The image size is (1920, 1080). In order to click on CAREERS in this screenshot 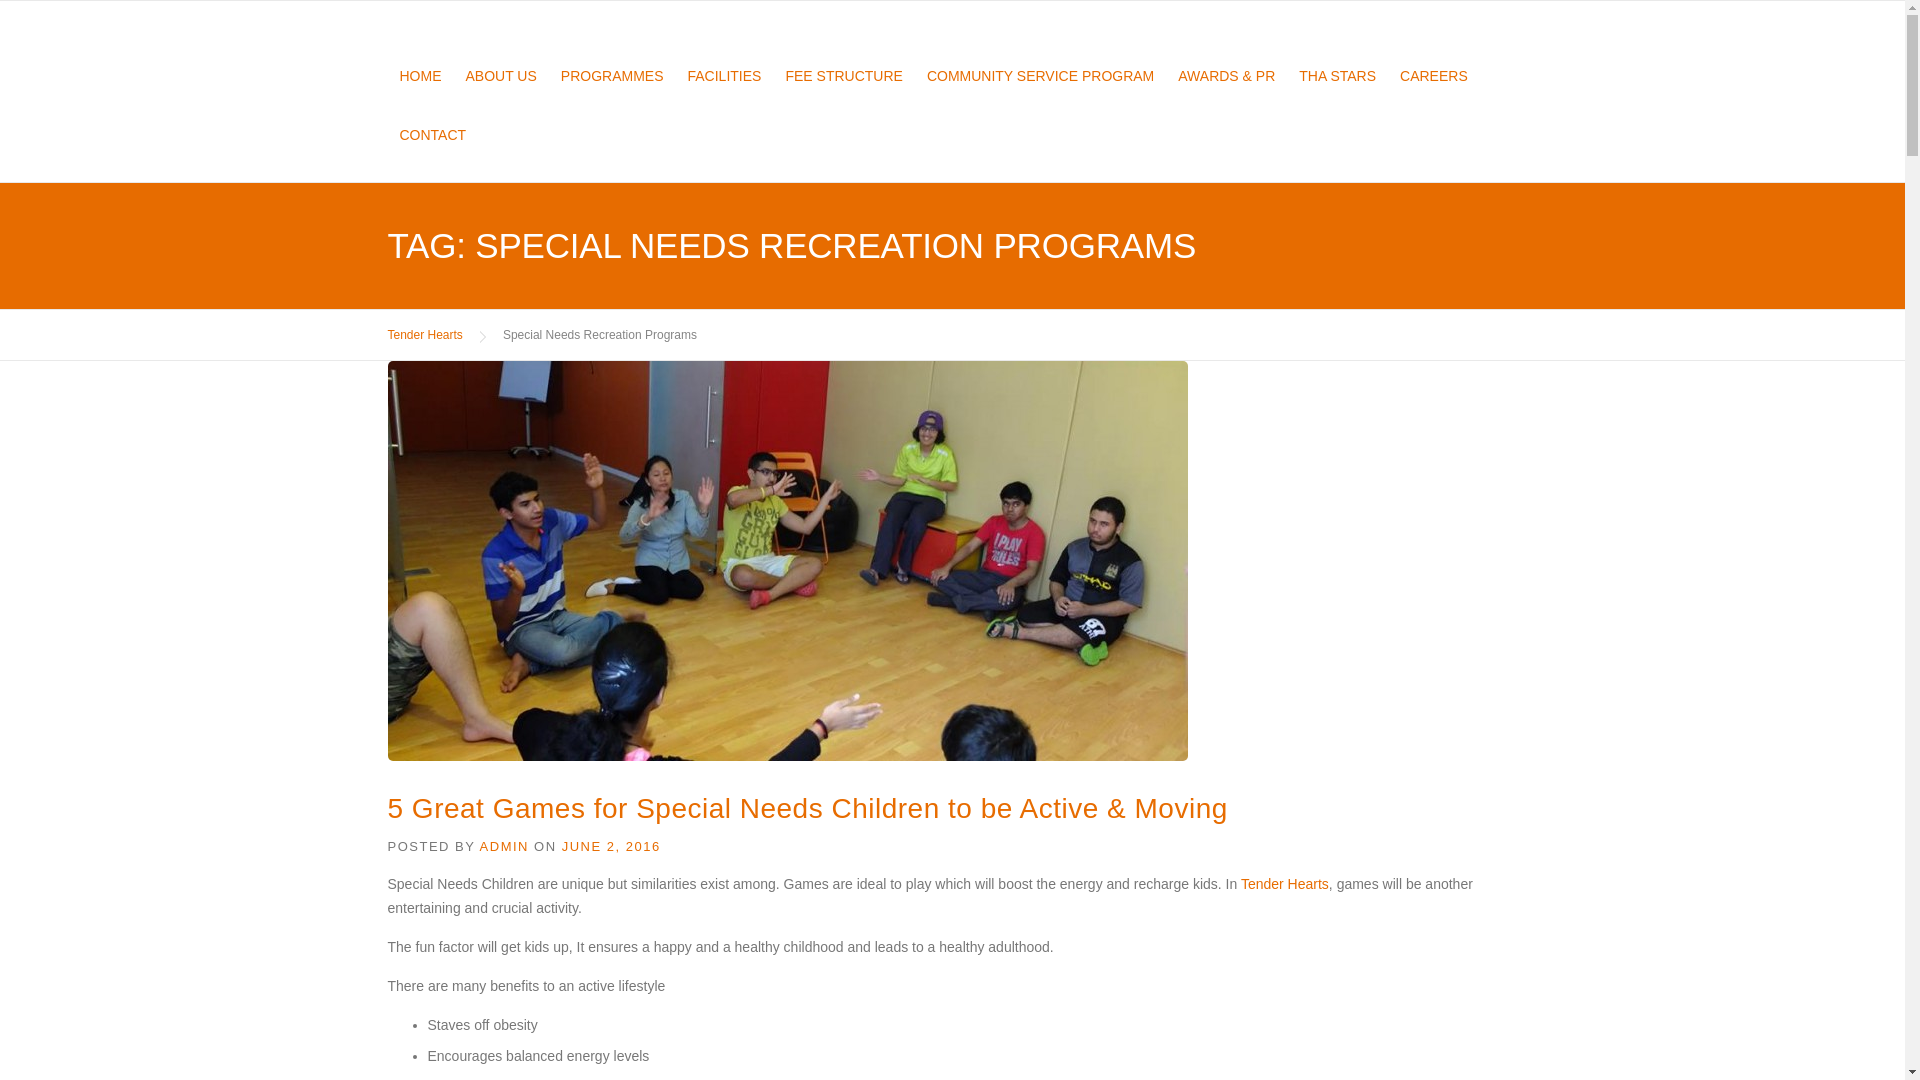, I will do `click(1434, 94)`.